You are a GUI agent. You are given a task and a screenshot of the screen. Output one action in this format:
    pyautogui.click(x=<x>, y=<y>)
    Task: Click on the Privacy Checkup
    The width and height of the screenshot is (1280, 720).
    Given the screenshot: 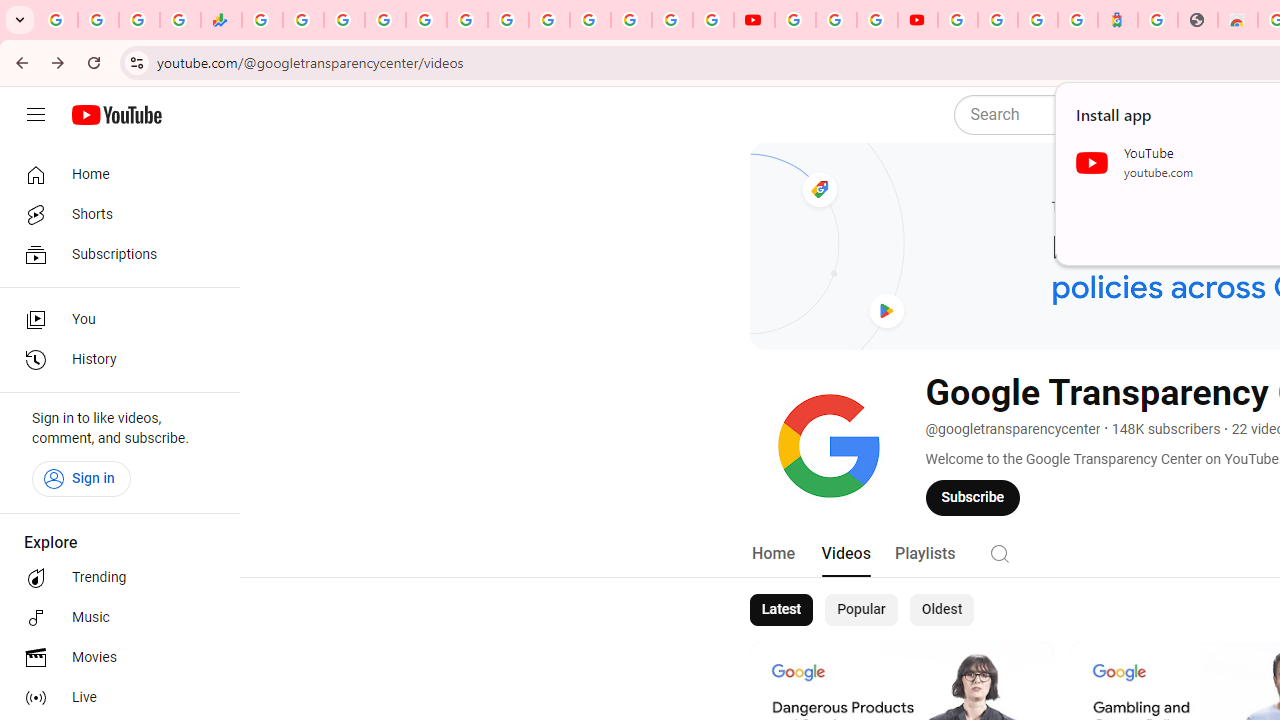 What is the action you would take?
    pyautogui.click(x=712, y=20)
    